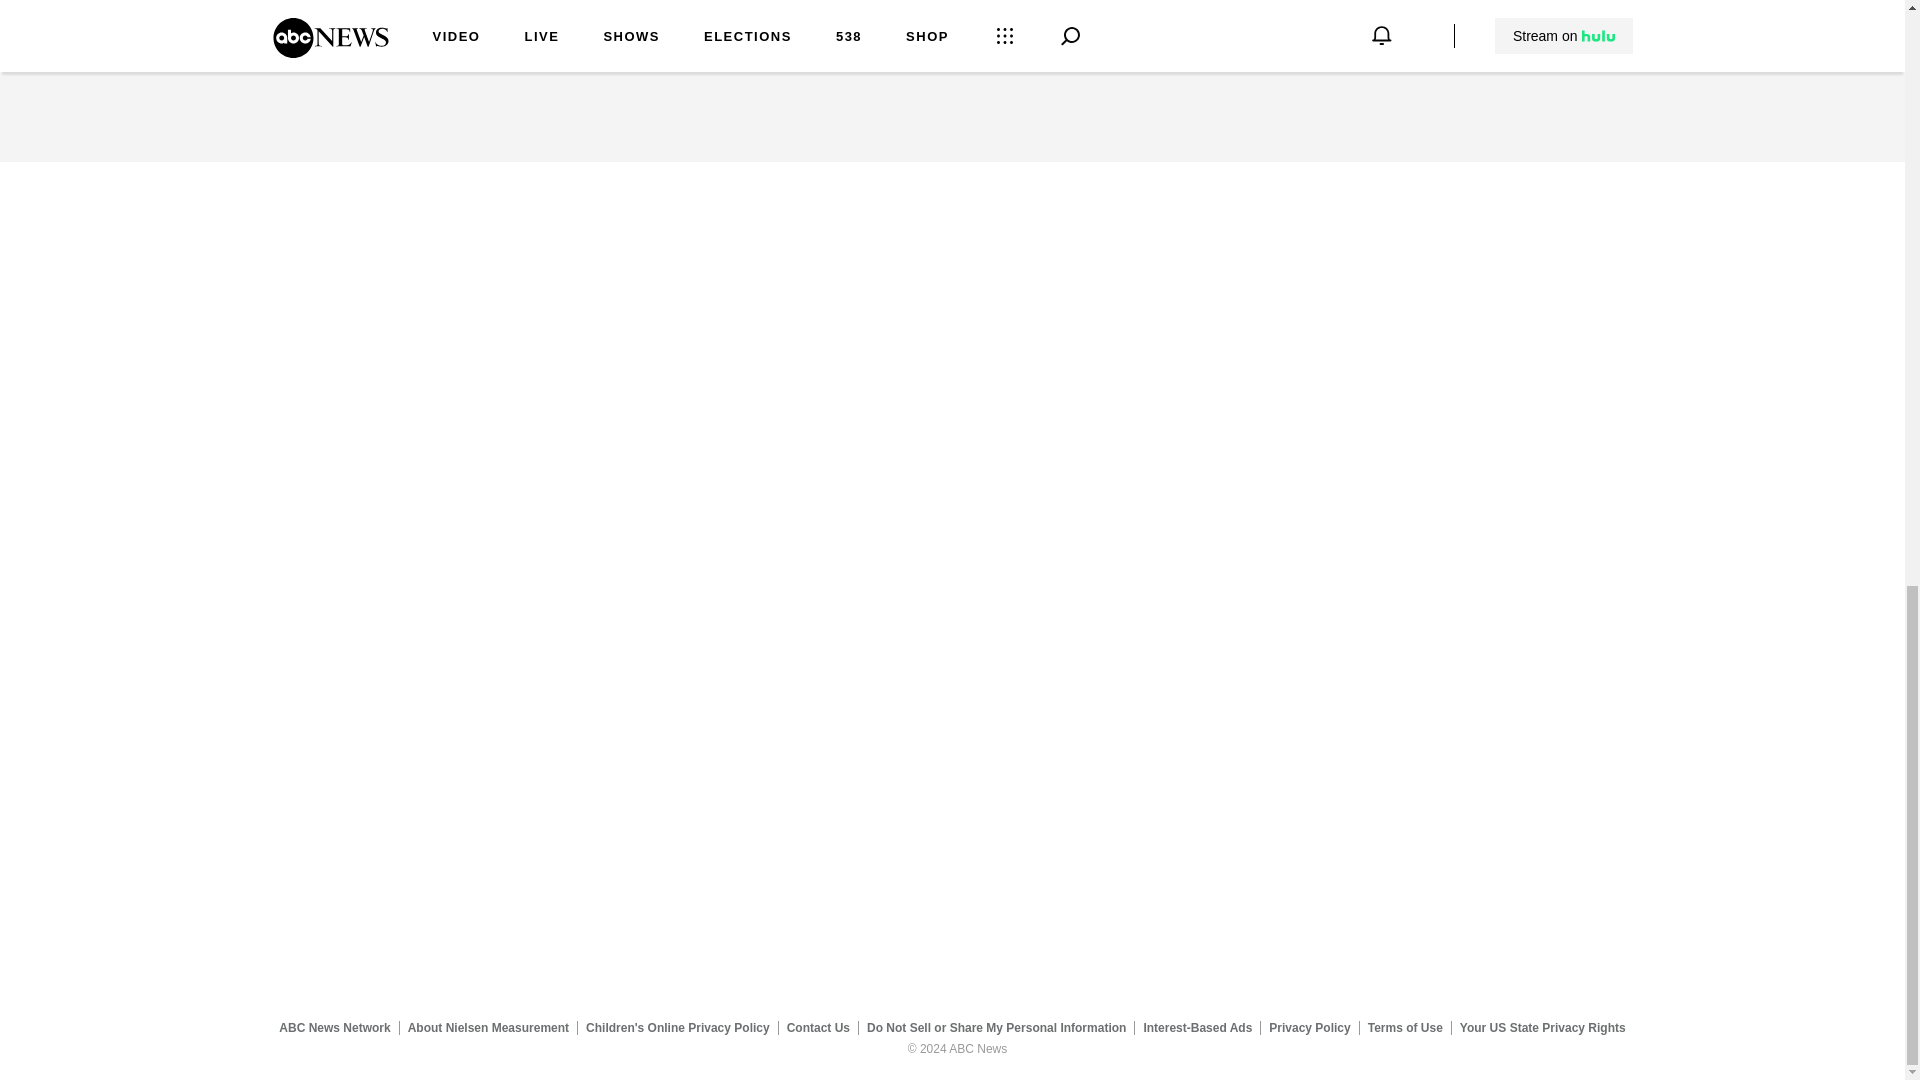  I want to click on Privacy Policy, so click(1310, 1027).